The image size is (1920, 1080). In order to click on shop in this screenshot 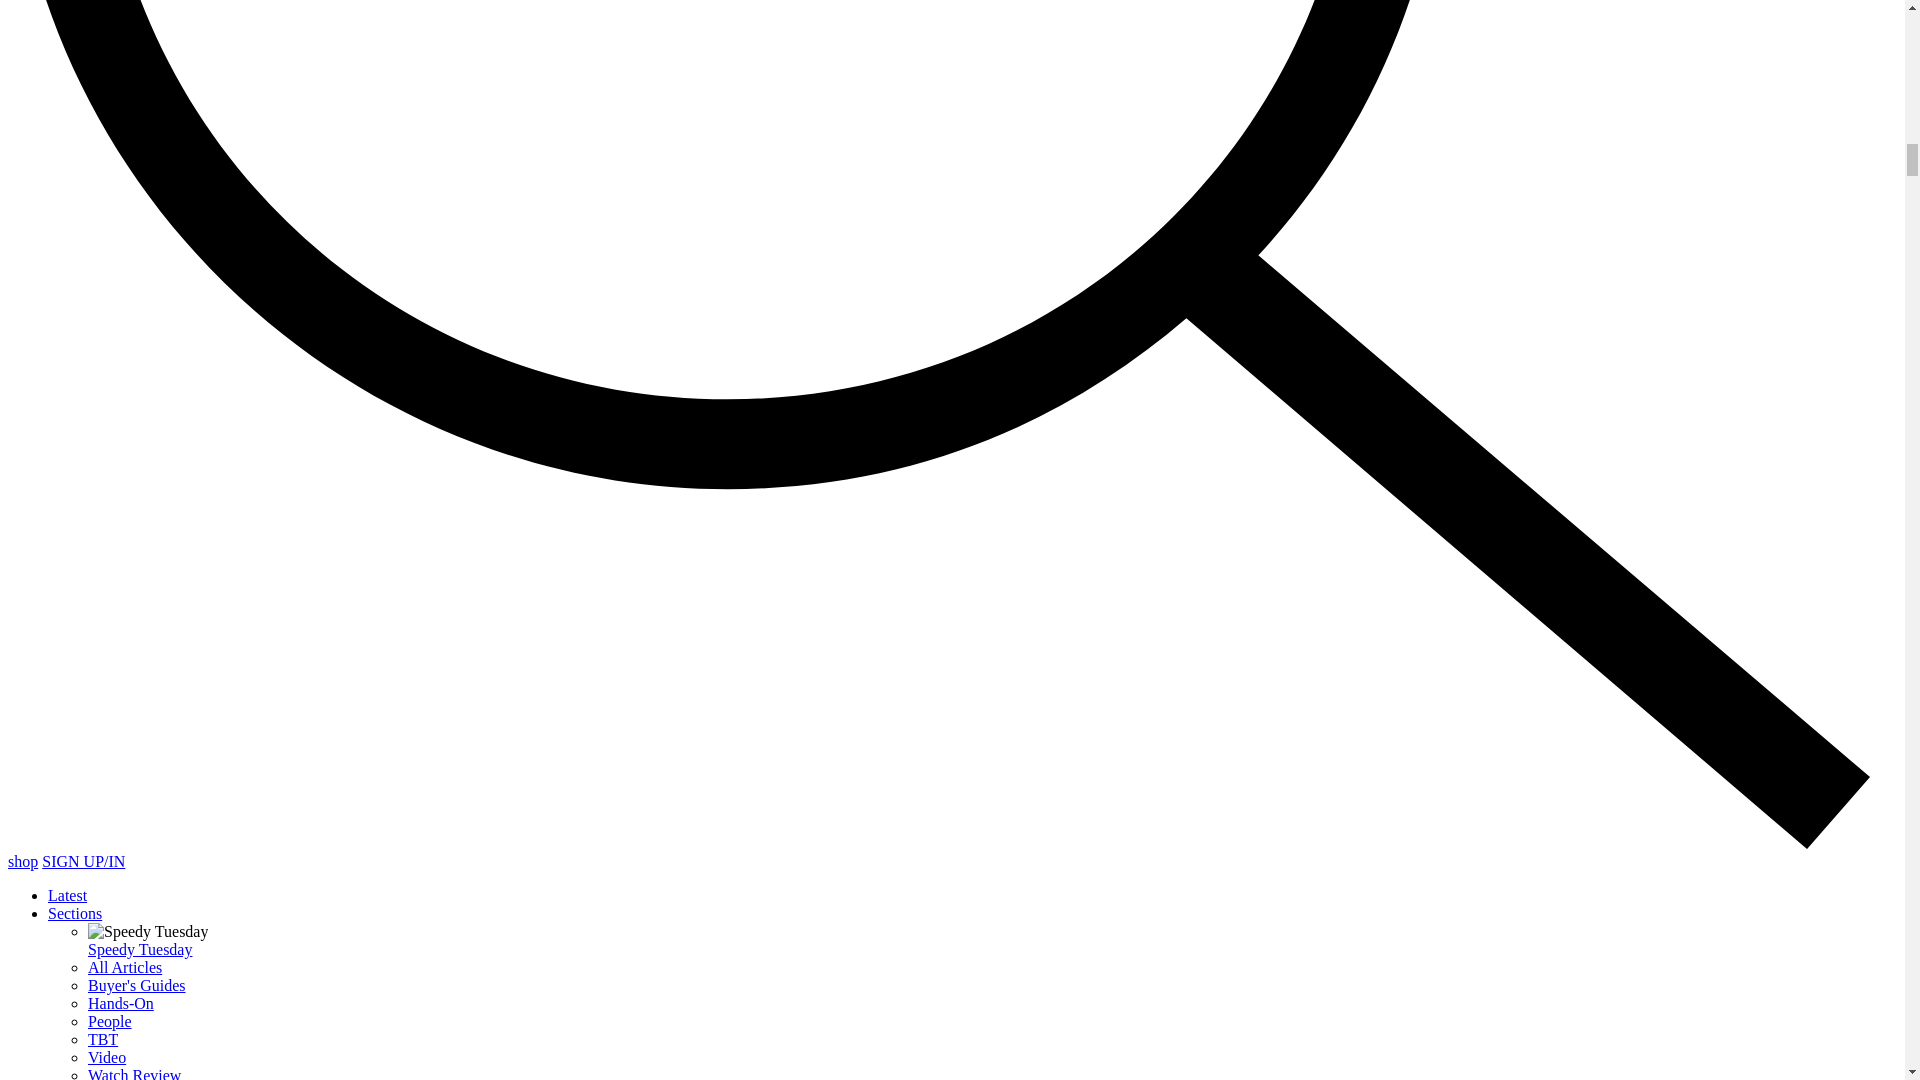, I will do `click(22, 862)`.